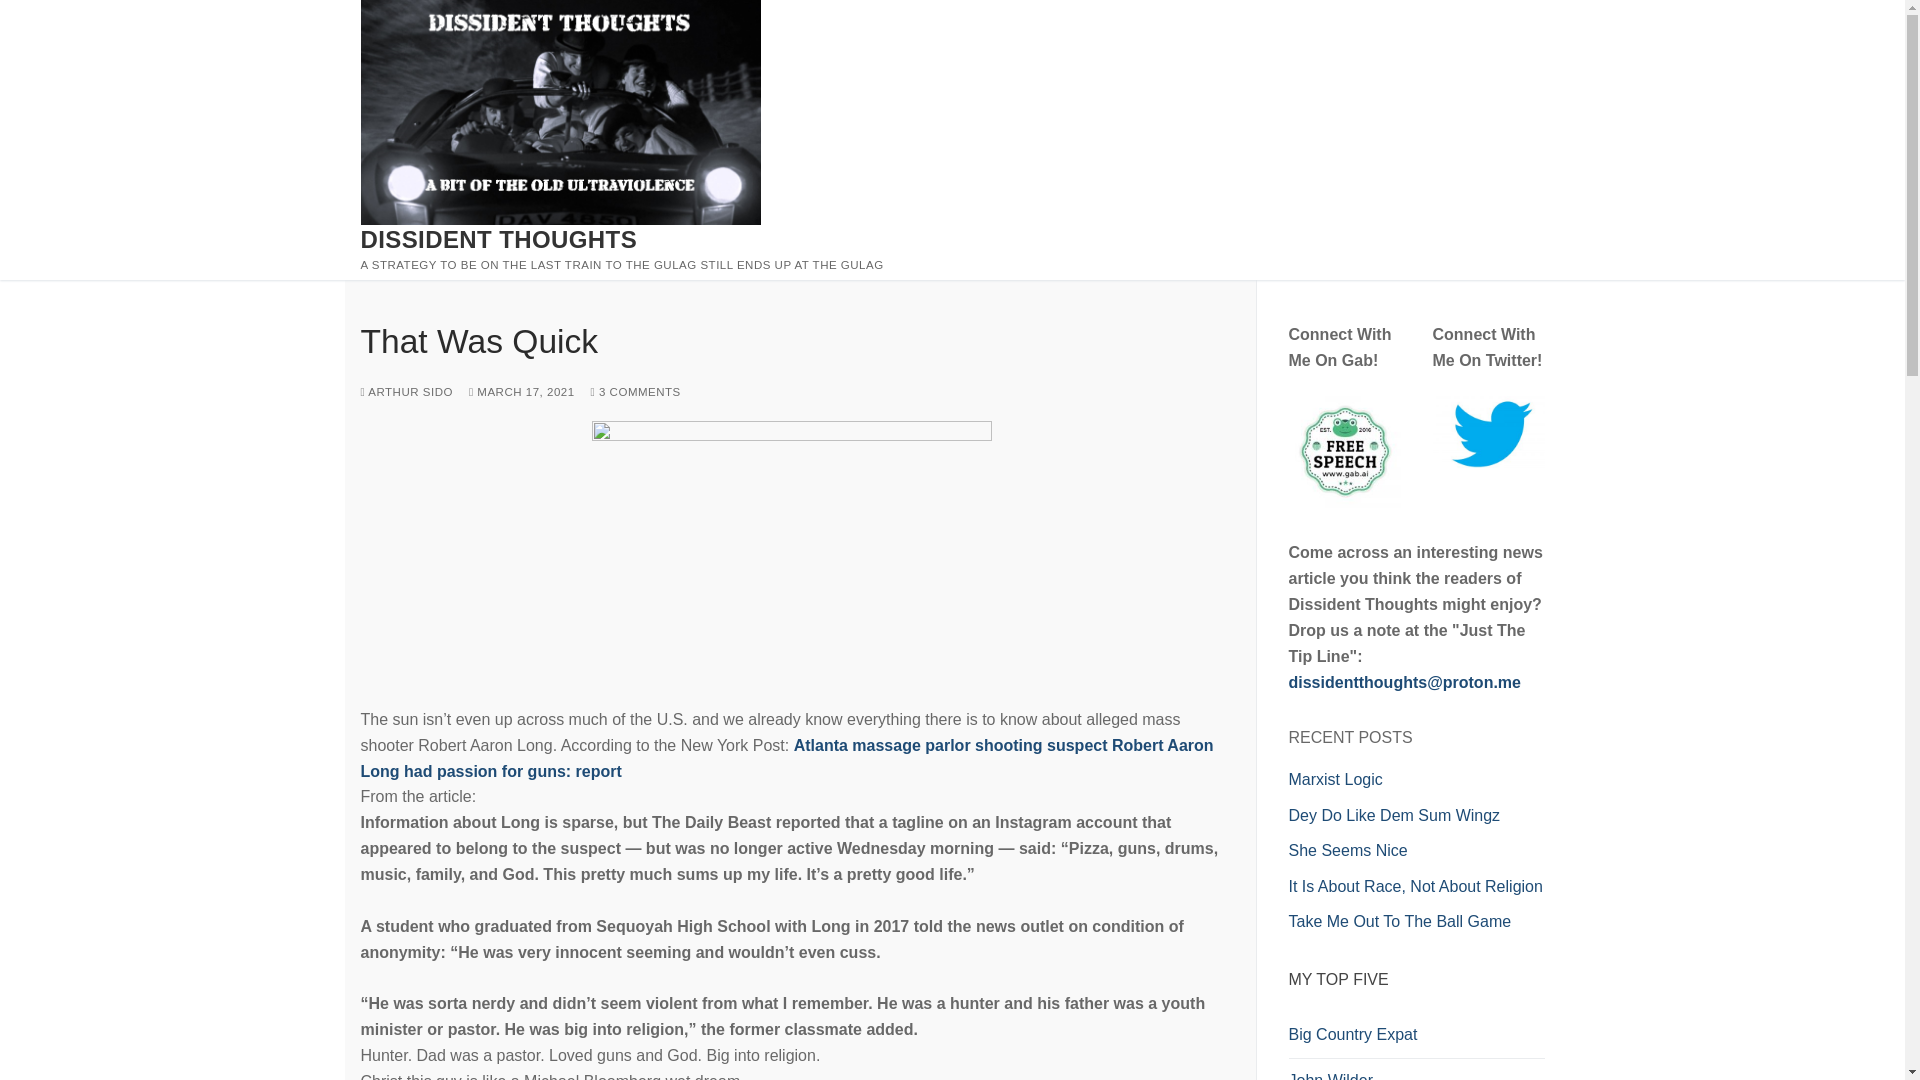 The width and height of the screenshot is (1920, 1080). Describe the element at coordinates (406, 392) in the screenshot. I see `ARTHUR SIDO` at that location.